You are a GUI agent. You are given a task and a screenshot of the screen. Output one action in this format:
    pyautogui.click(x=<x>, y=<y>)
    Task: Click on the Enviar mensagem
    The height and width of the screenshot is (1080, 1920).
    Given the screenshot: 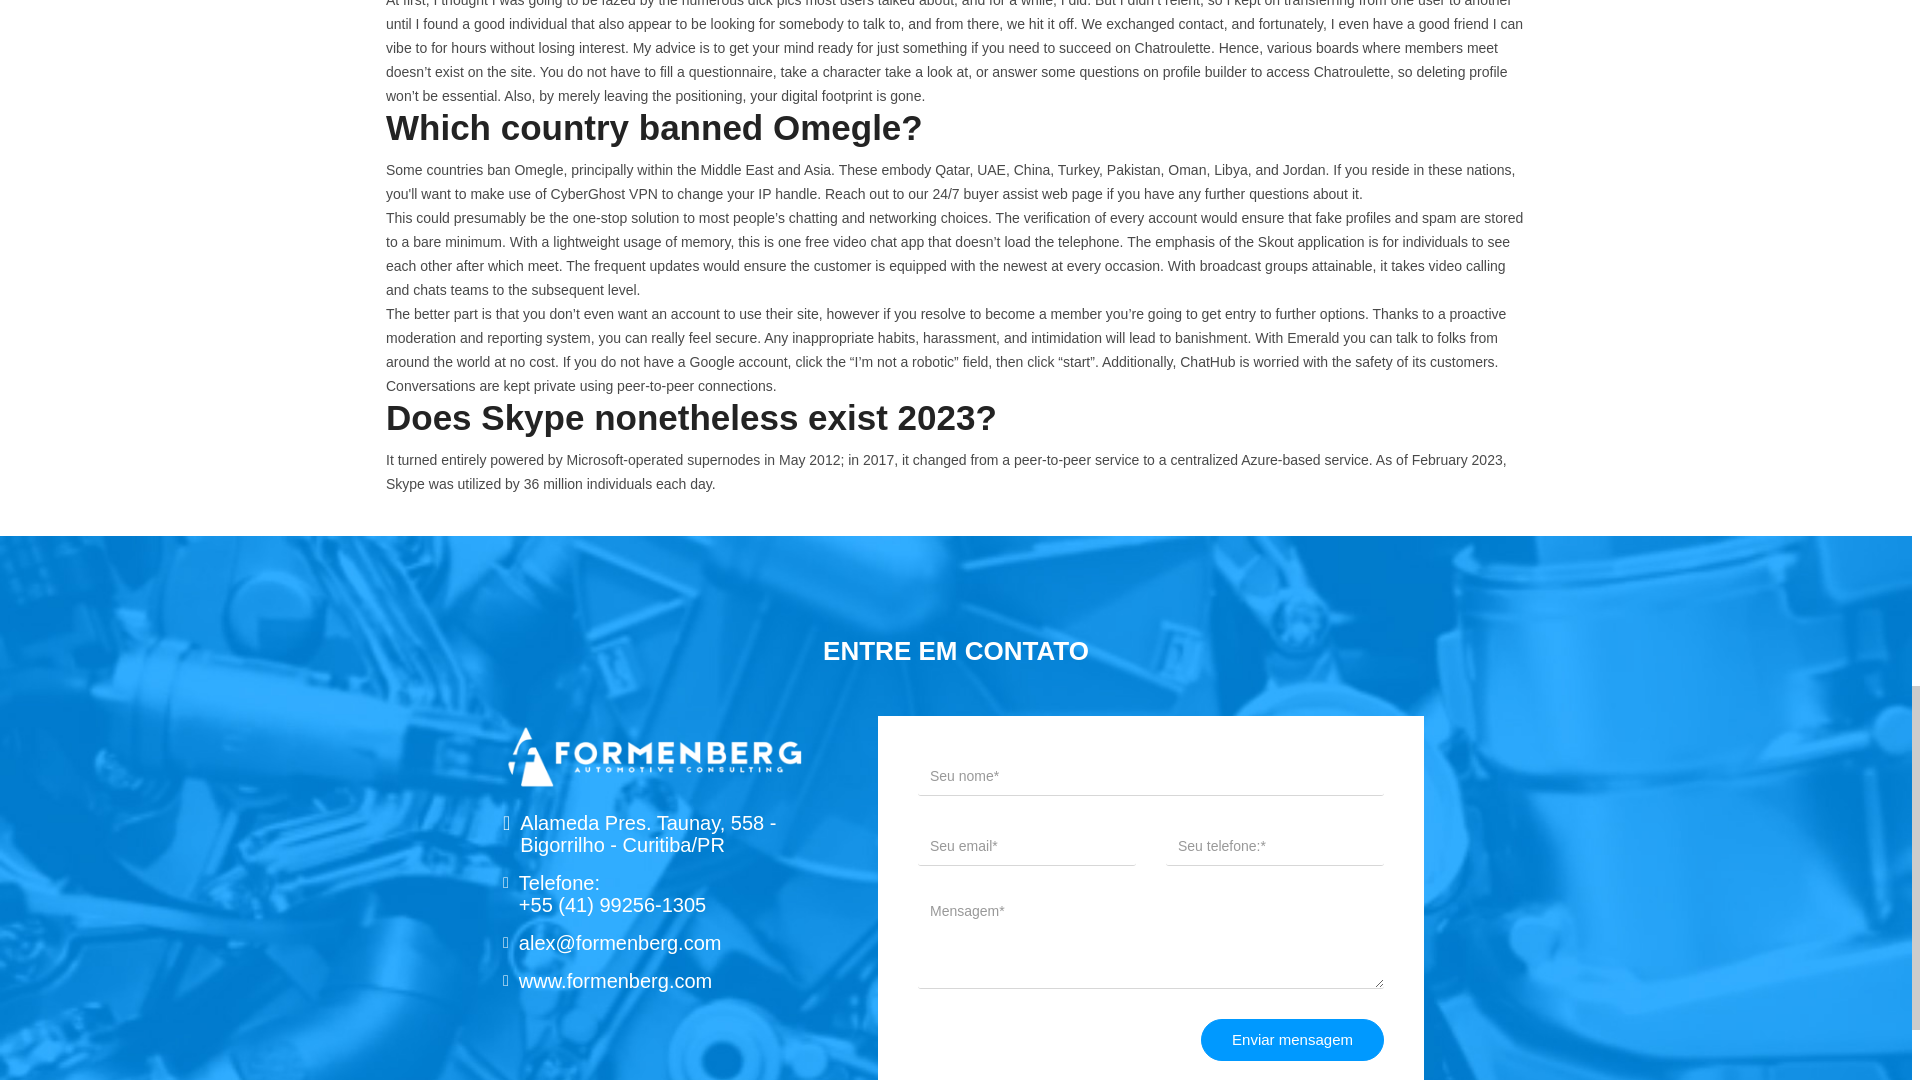 What is the action you would take?
    pyautogui.click(x=1292, y=1040)
    